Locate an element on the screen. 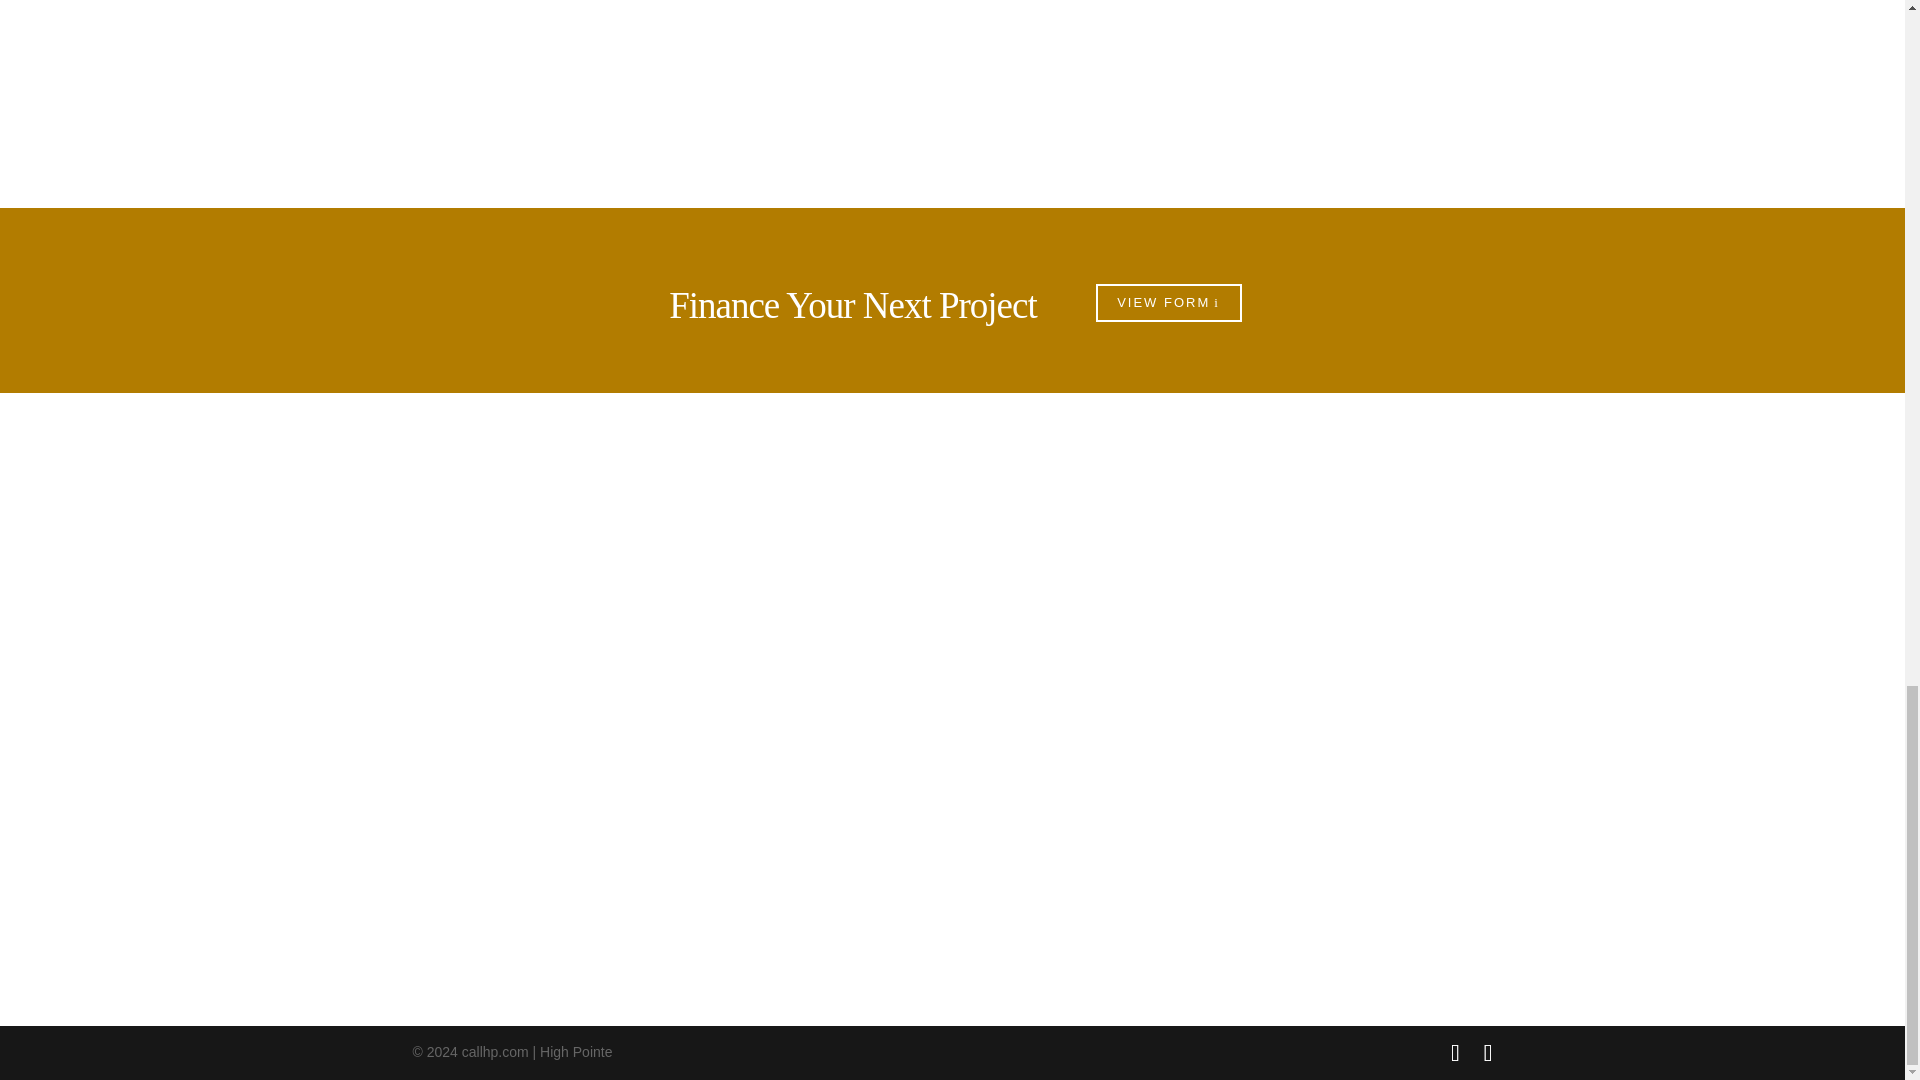  VIEW FORM is located at coordinates (1169, 302).